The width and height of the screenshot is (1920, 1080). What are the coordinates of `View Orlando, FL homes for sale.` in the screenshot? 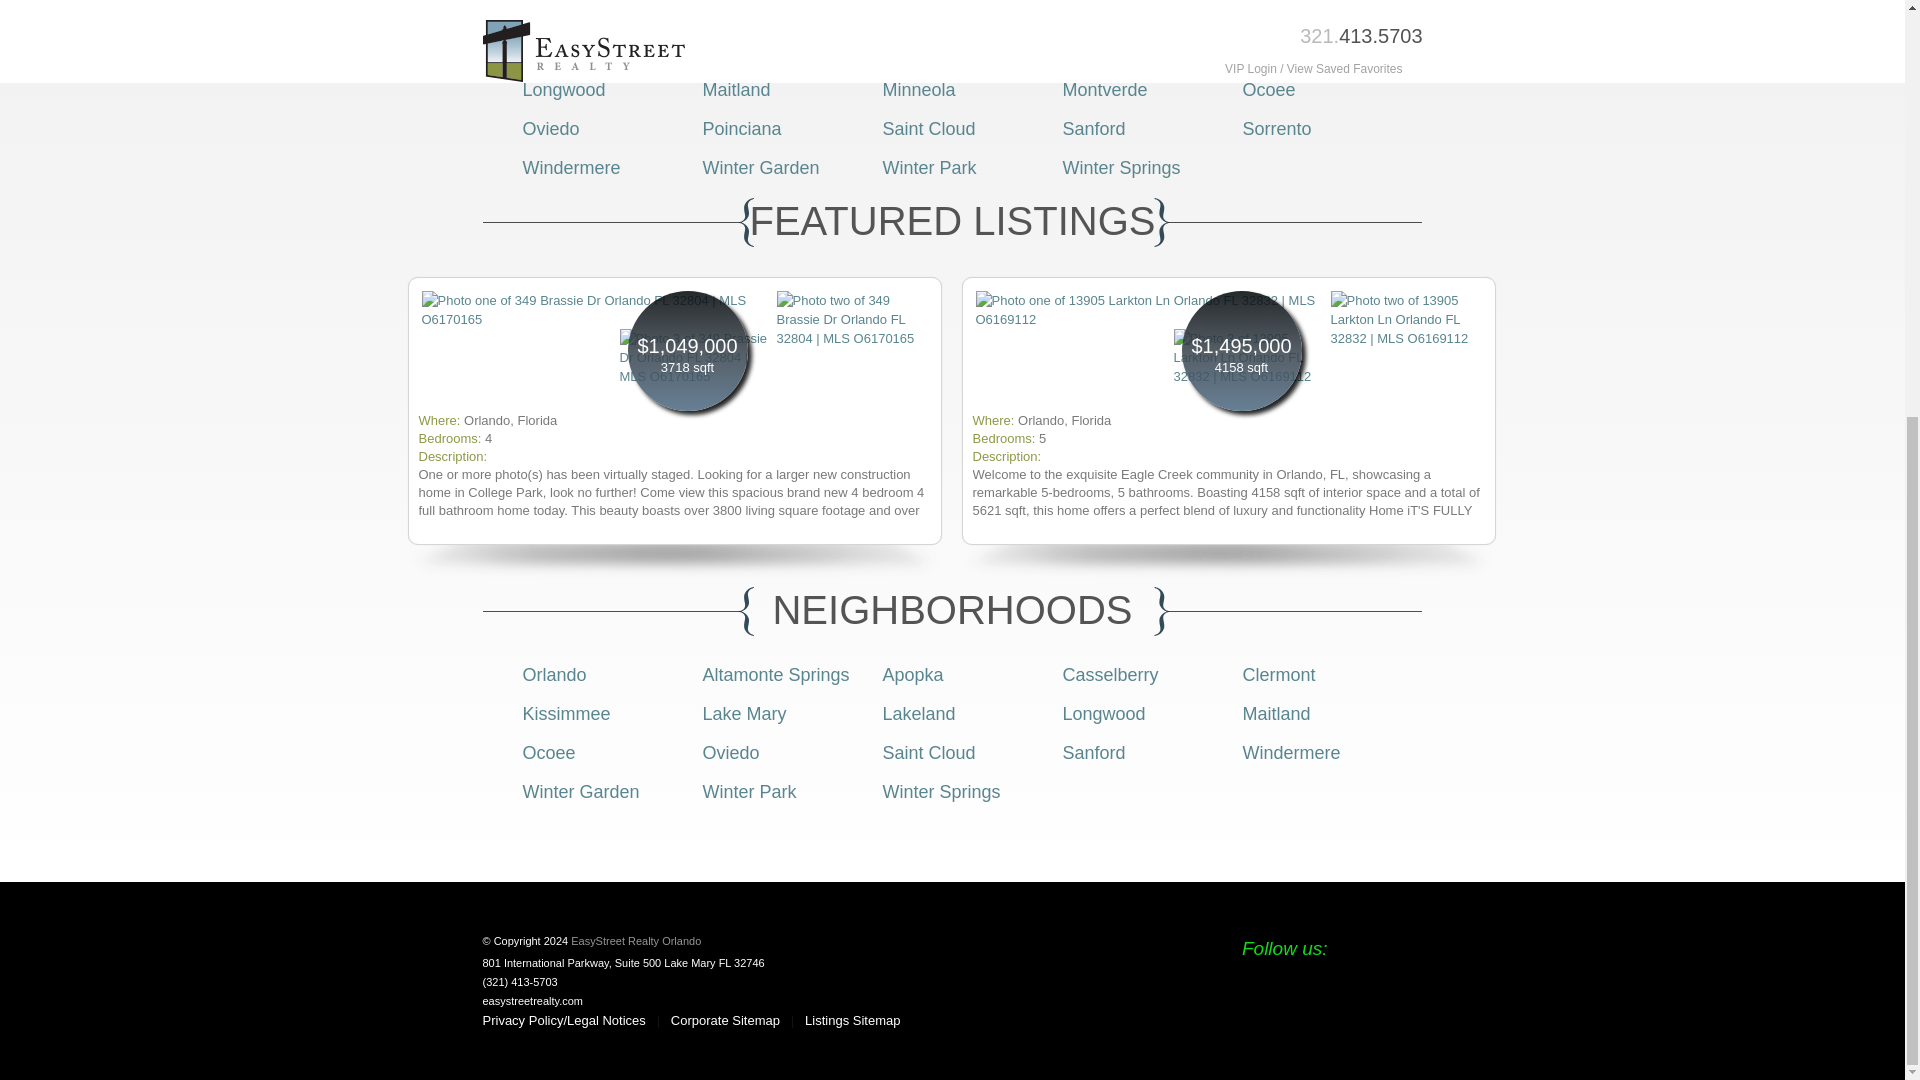 It's located at (554, 12).